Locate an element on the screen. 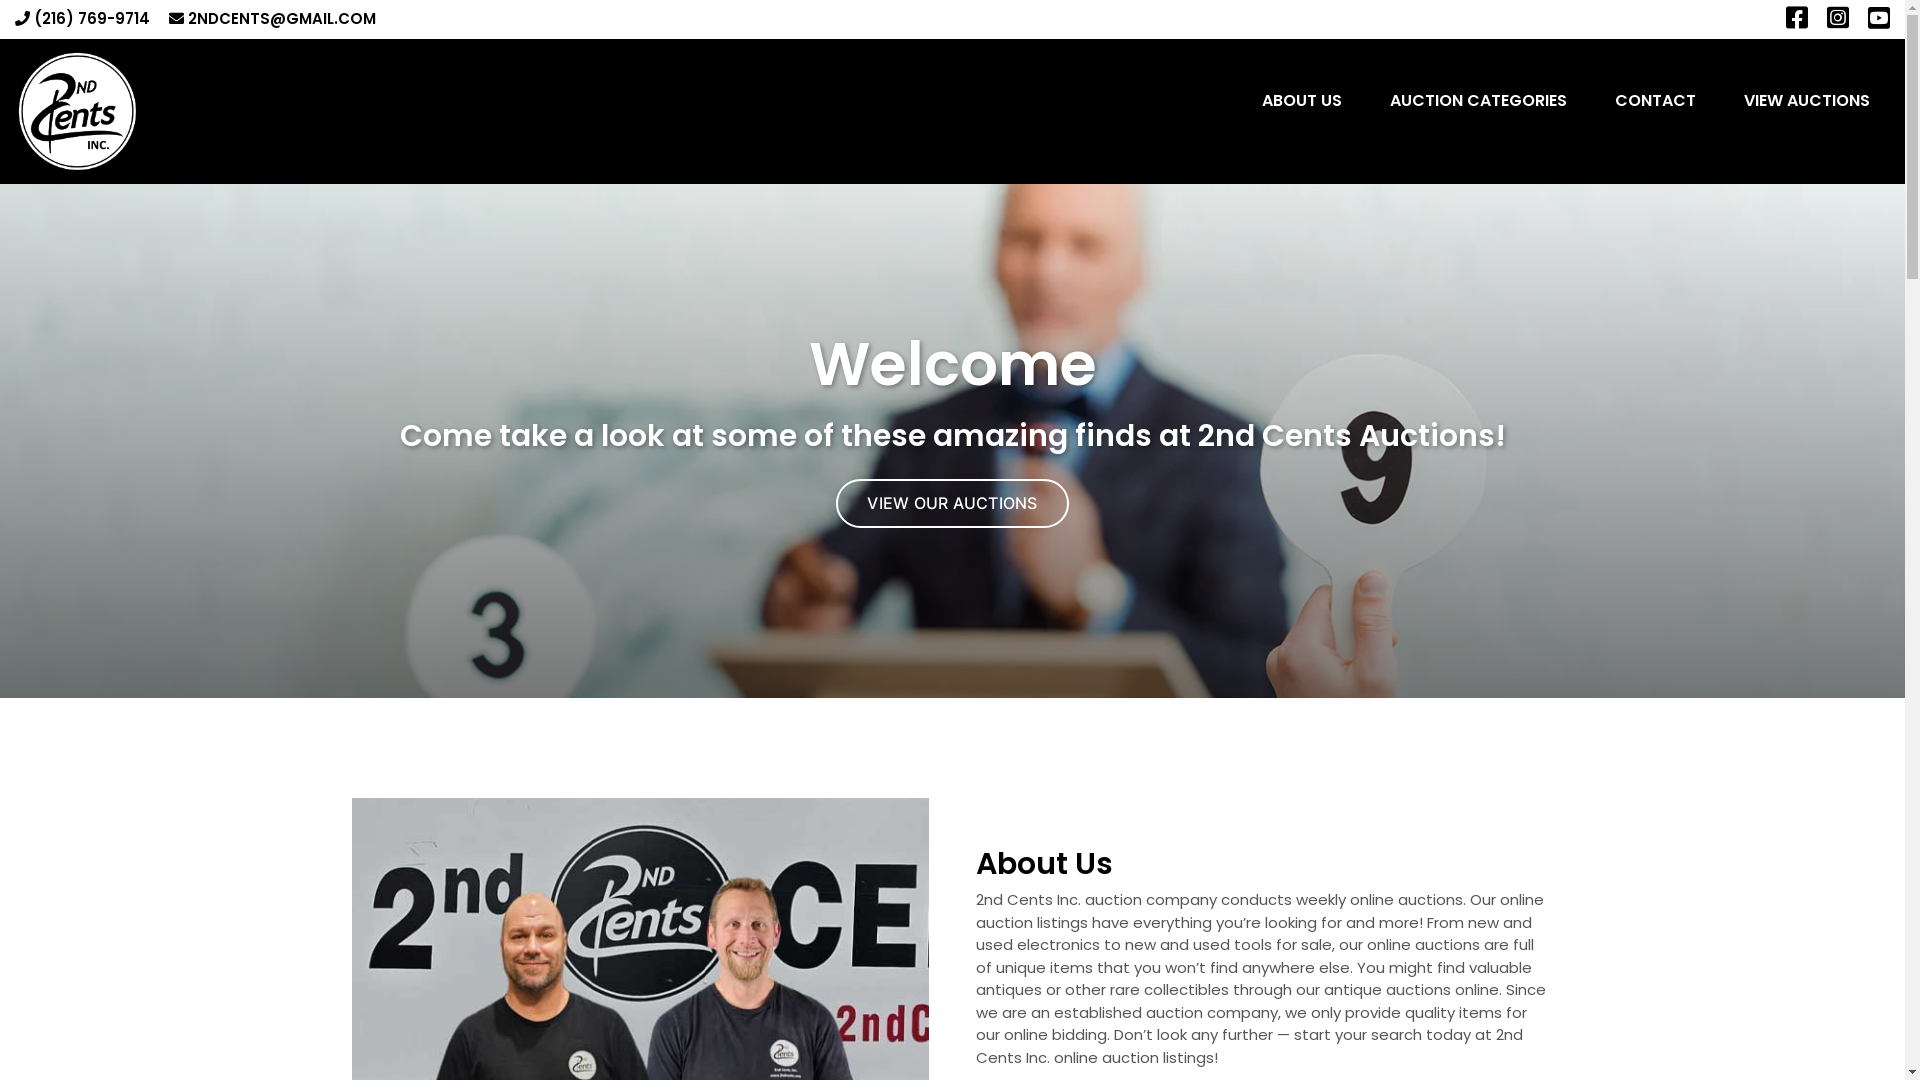  AUCTION CATEGORIES is located at coordinates (1478, 101).